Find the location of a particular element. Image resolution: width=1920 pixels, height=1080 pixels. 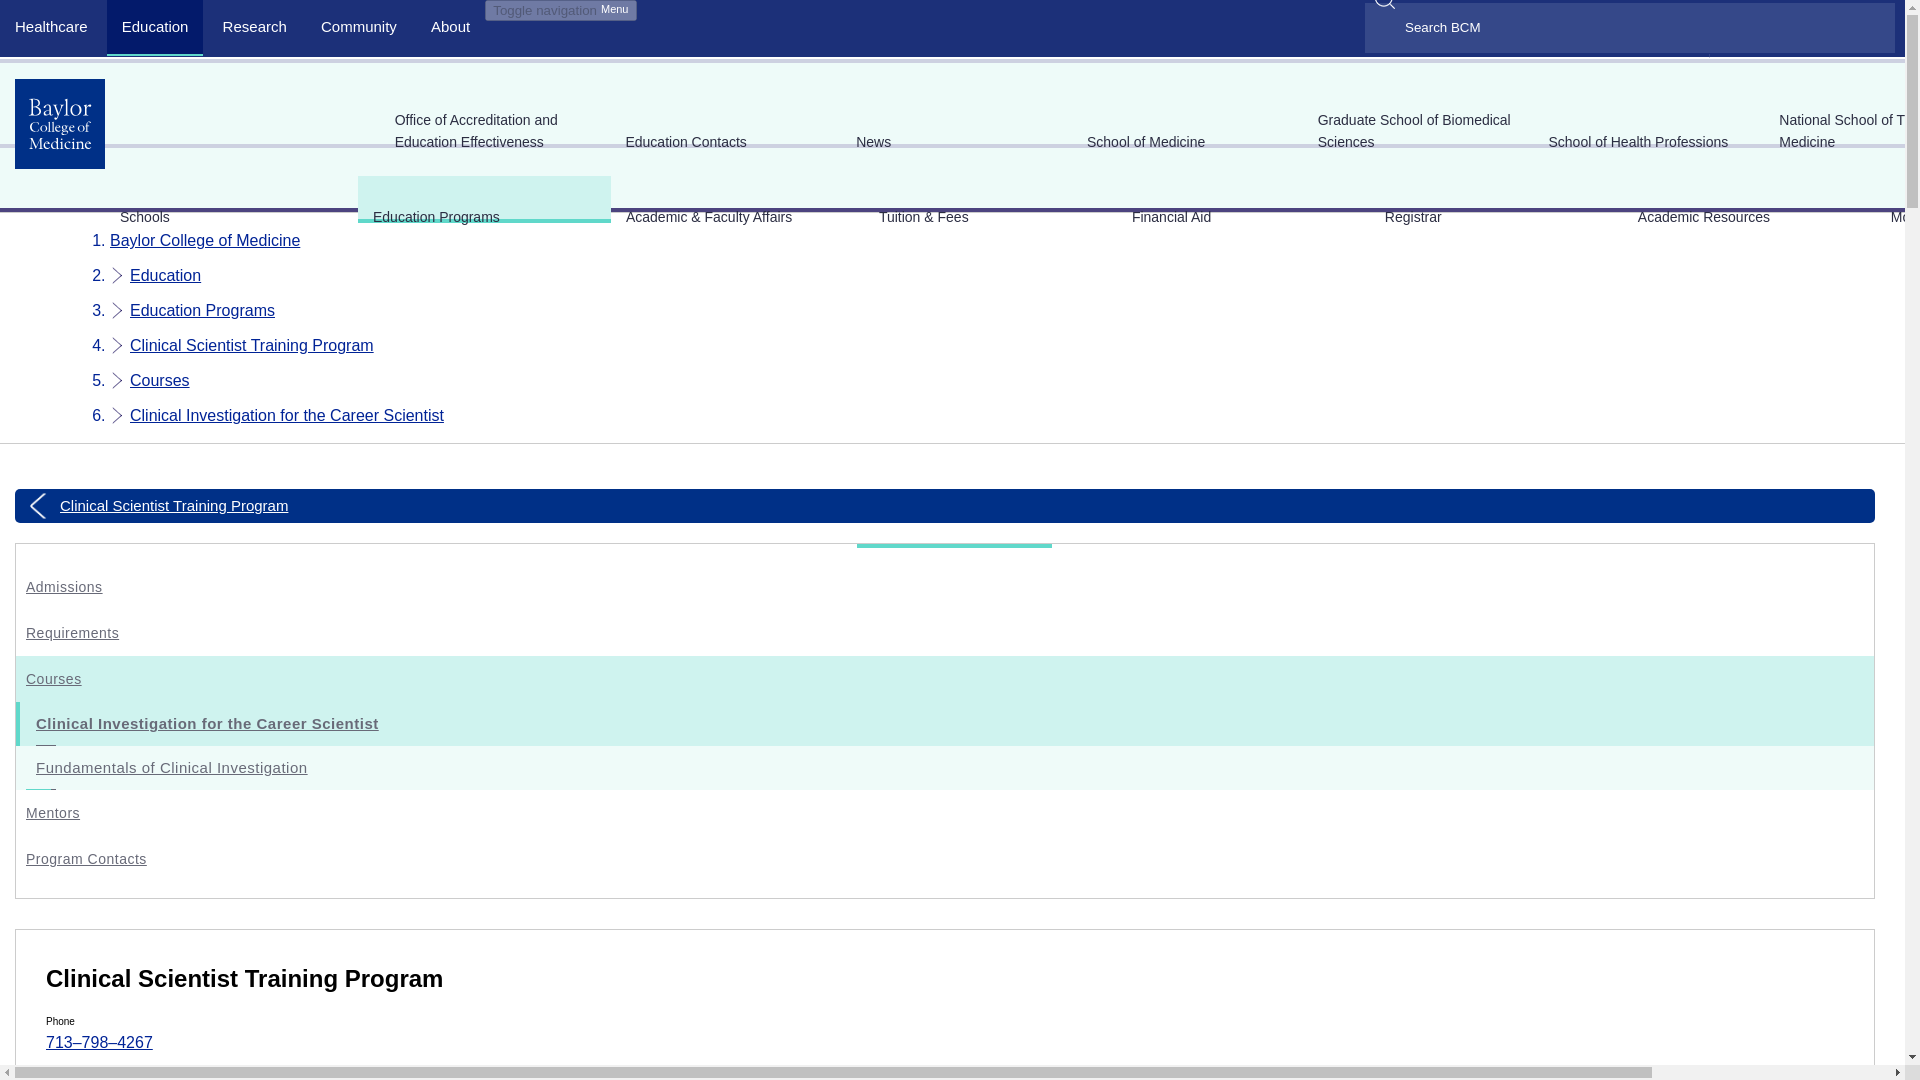

Courses is located at coordinates (160, 380).